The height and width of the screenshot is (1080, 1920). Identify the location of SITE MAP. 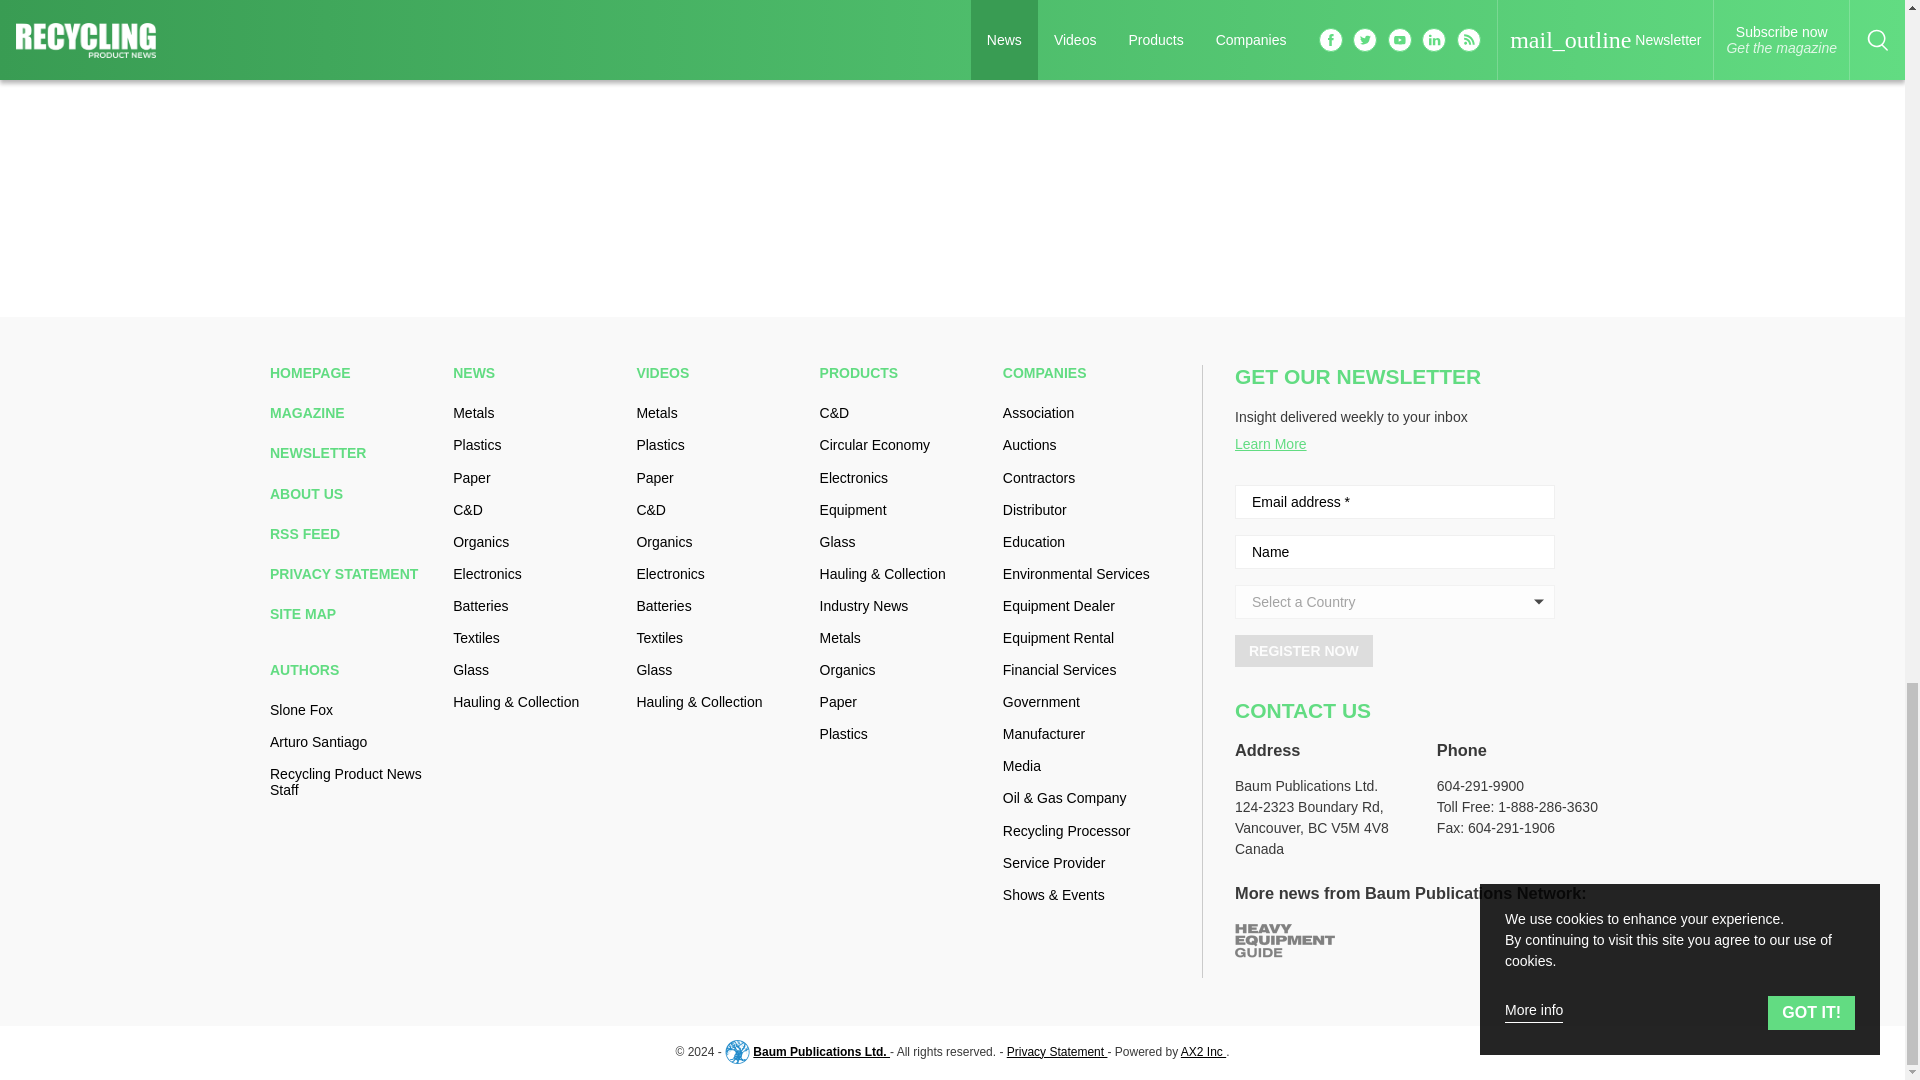
(354, 614).